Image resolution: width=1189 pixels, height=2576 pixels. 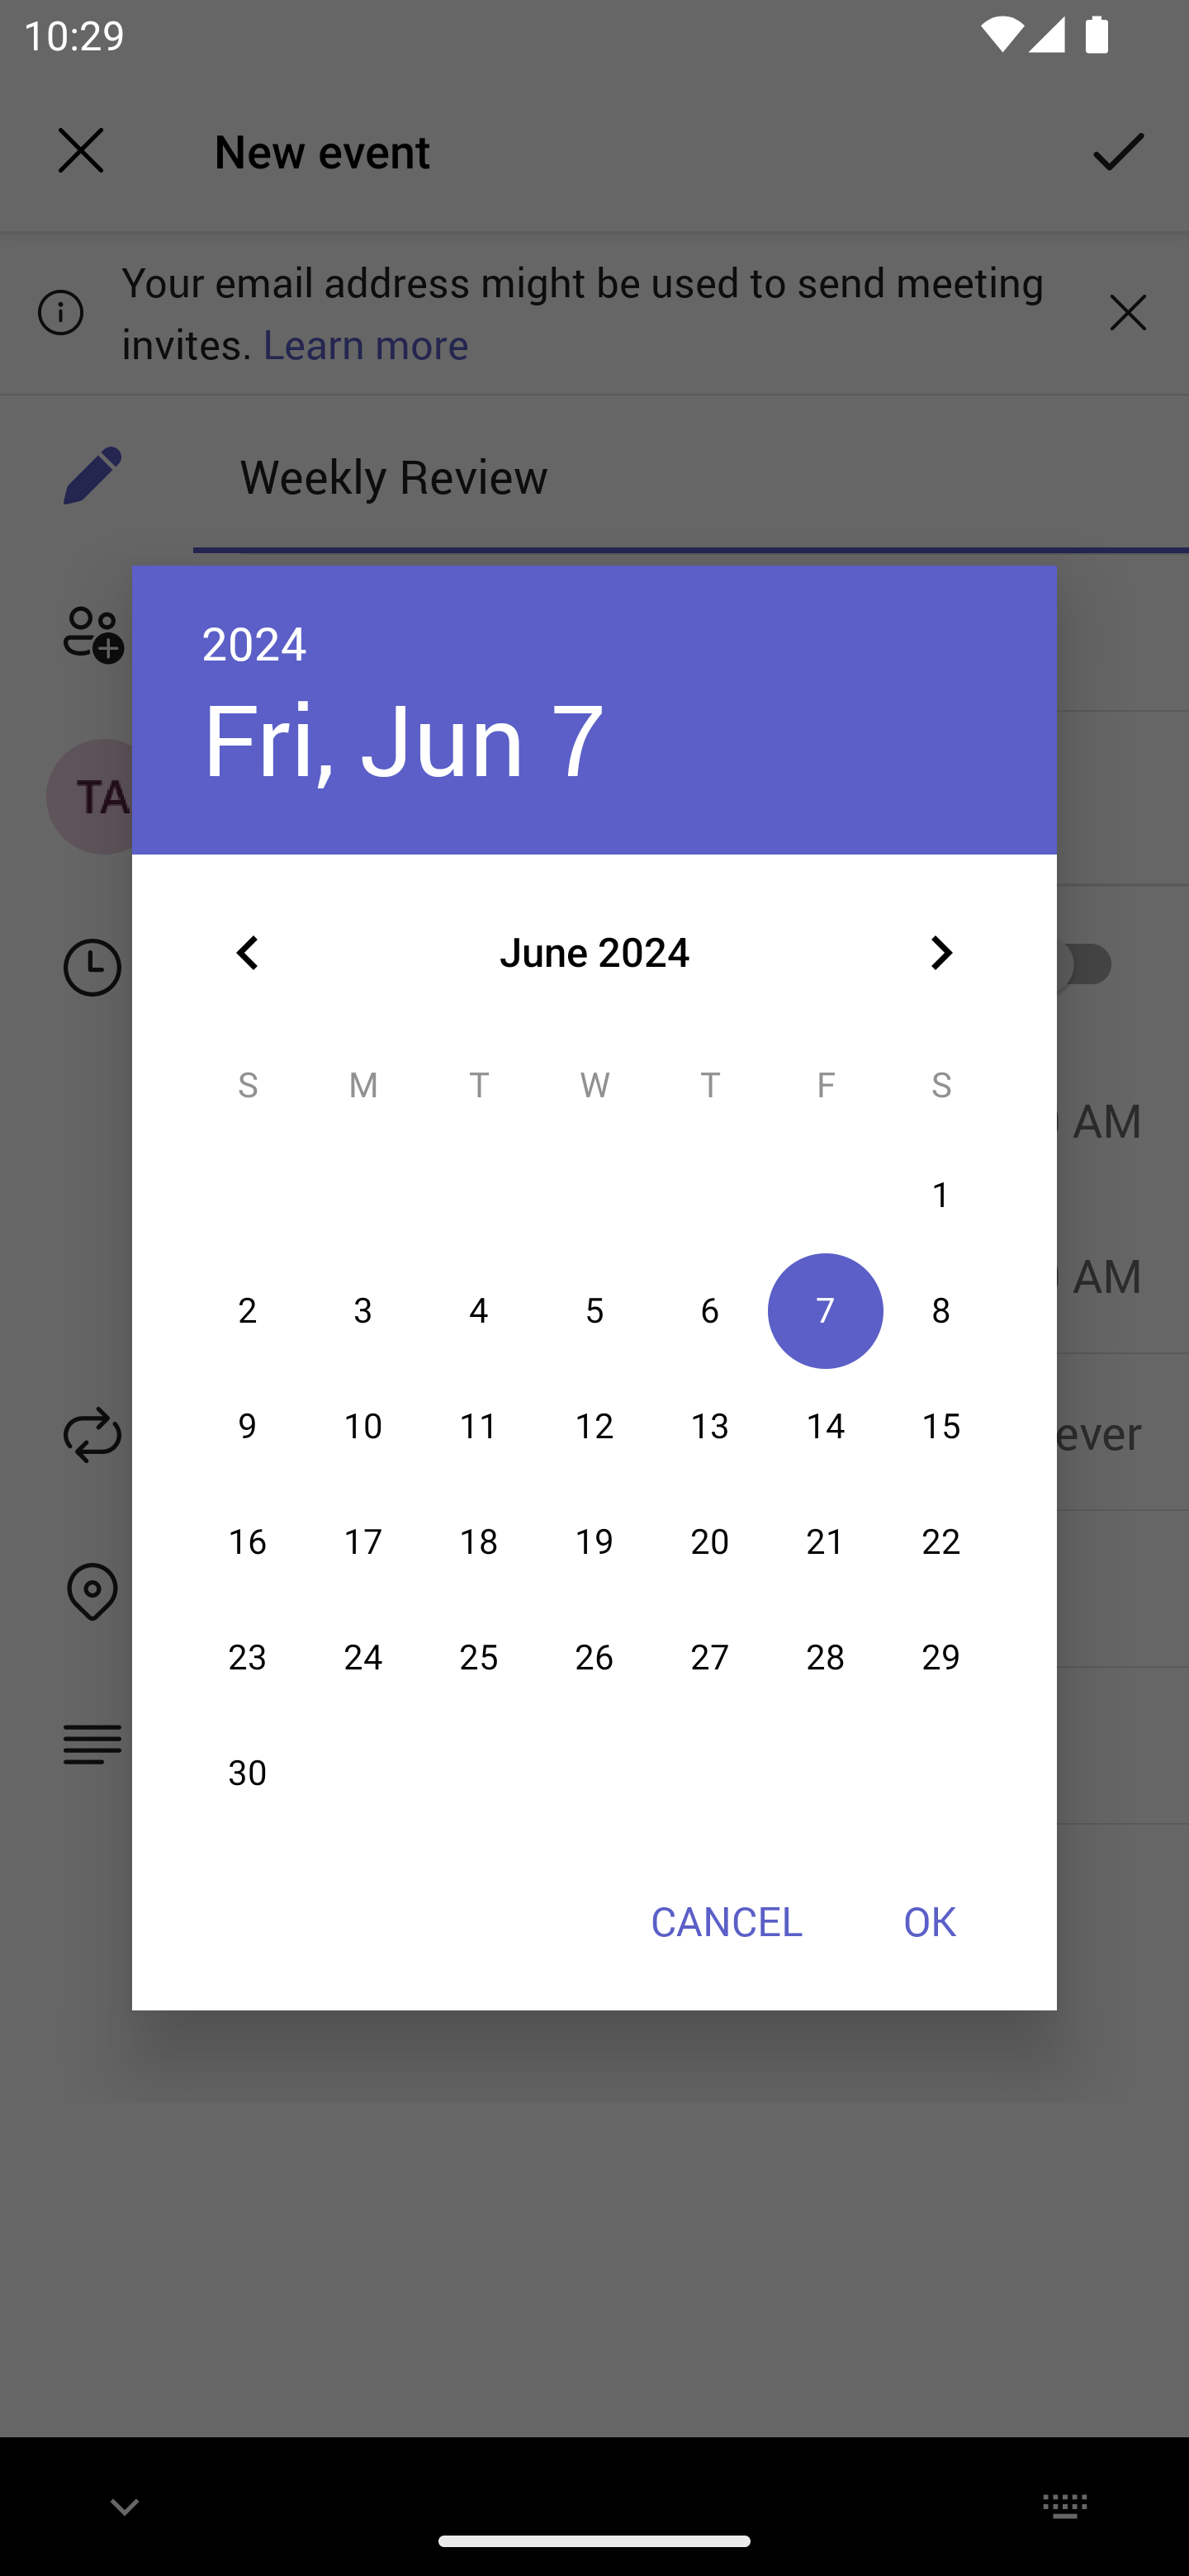 I want to click on 21 21 June 2024, so click(x=826, y=1541).